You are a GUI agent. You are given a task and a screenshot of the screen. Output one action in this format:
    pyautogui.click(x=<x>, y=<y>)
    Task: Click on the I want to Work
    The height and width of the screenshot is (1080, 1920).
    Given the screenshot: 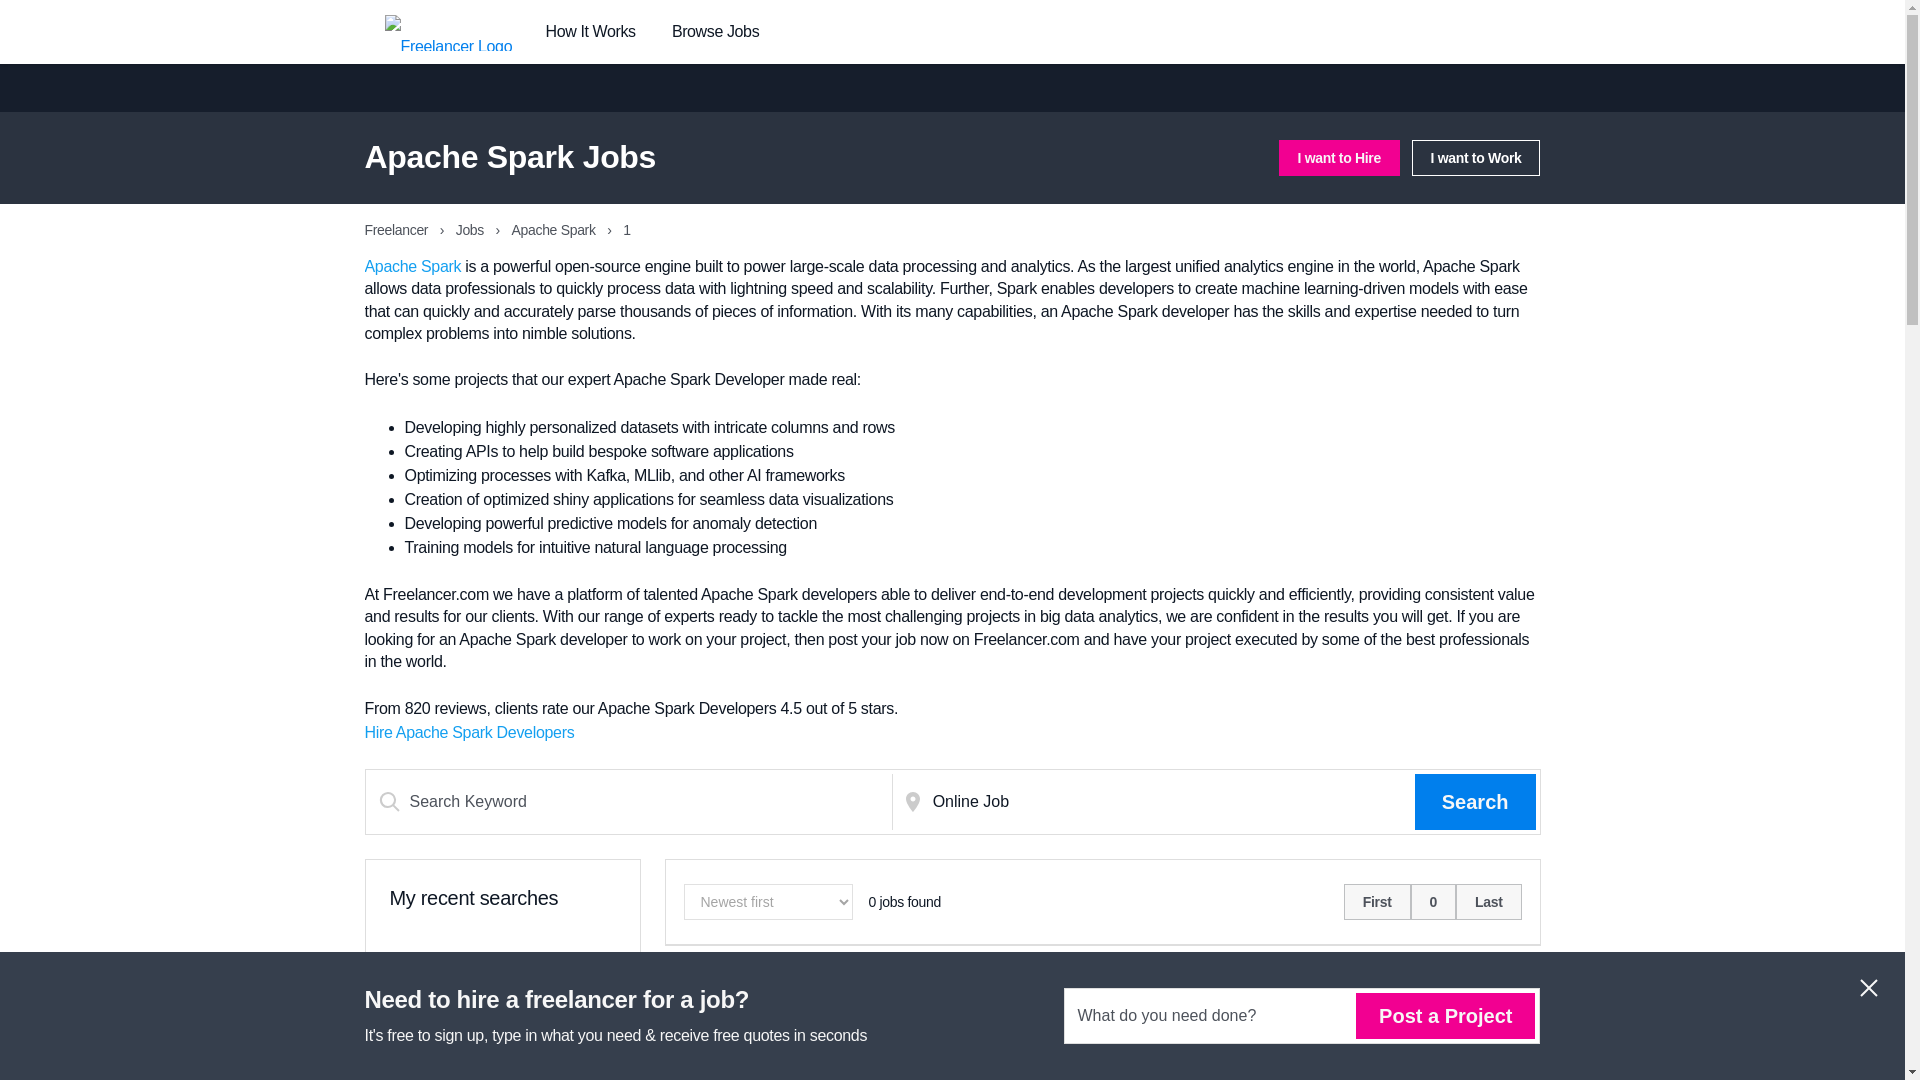 What is the action you would take?
    pyautogui.click(x=1476, y=158)
    